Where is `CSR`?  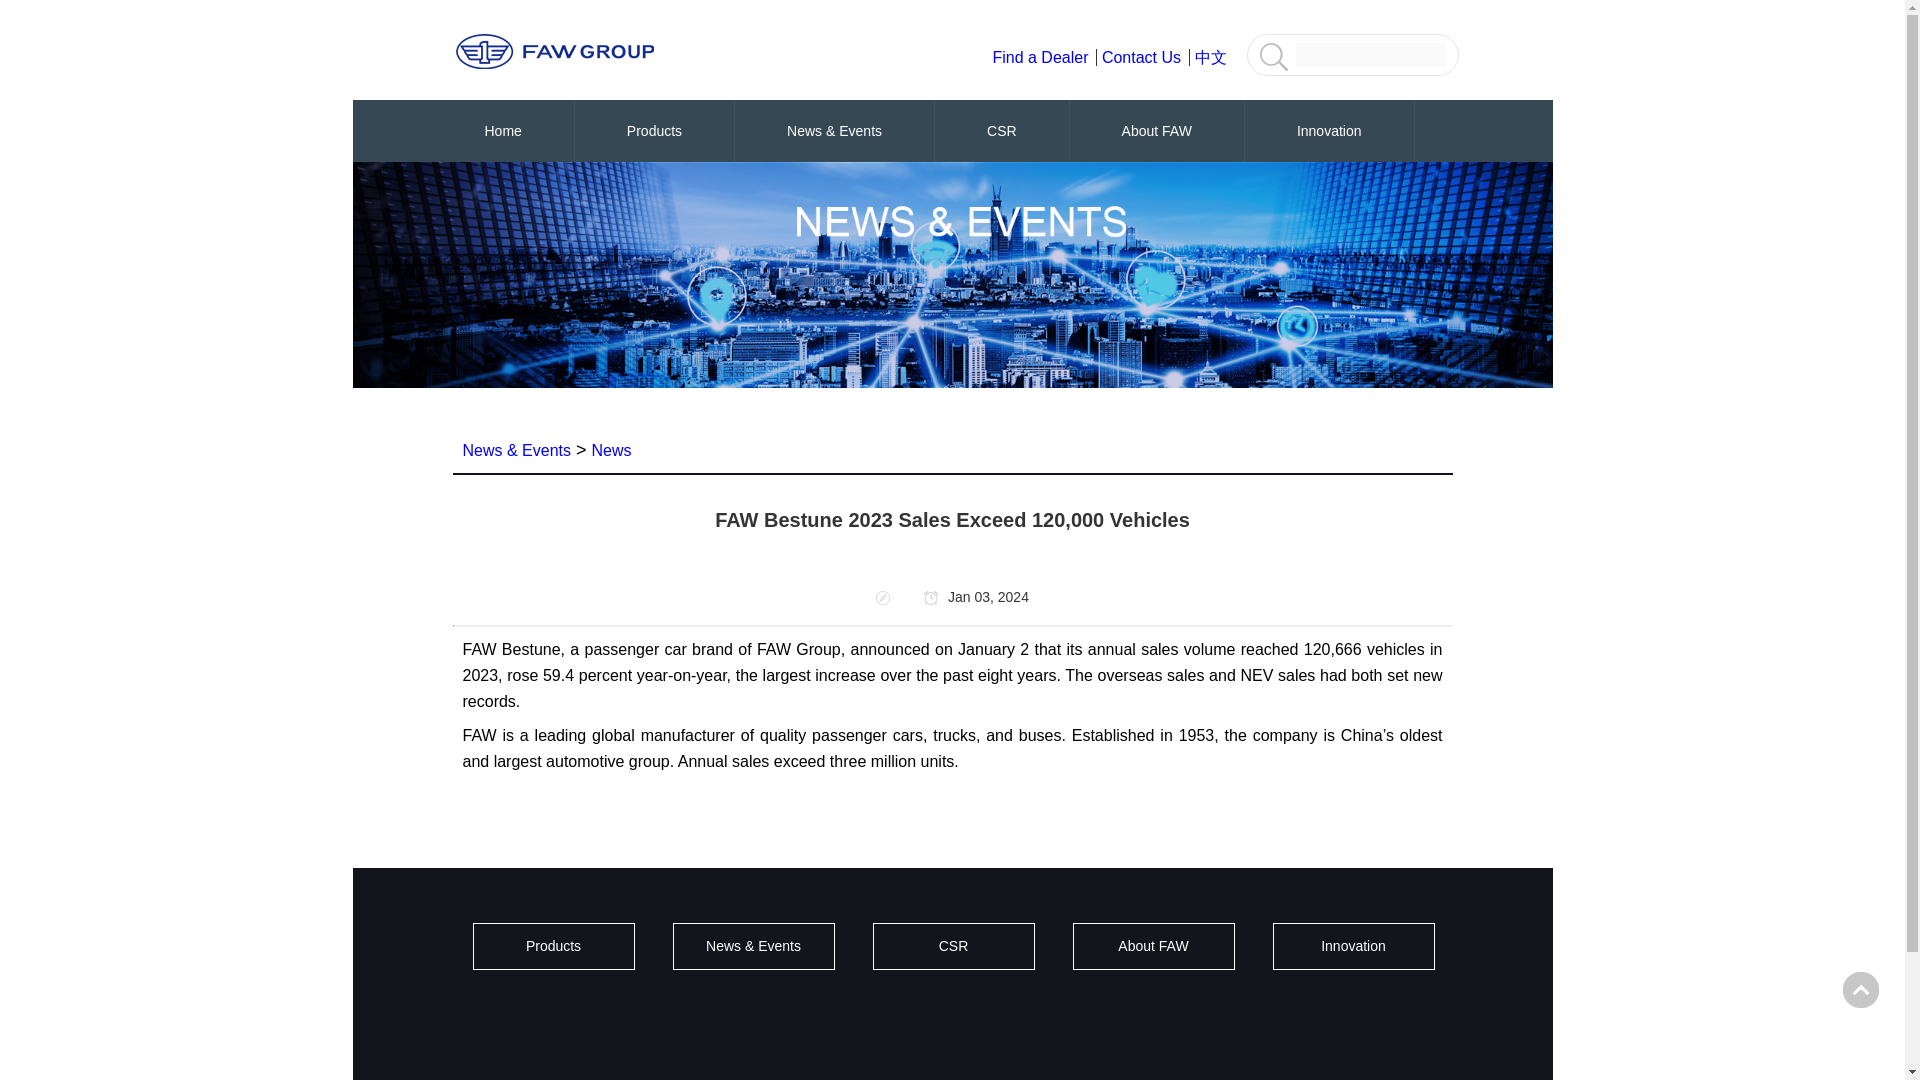
CSR is located at coordinates (1002, 131).